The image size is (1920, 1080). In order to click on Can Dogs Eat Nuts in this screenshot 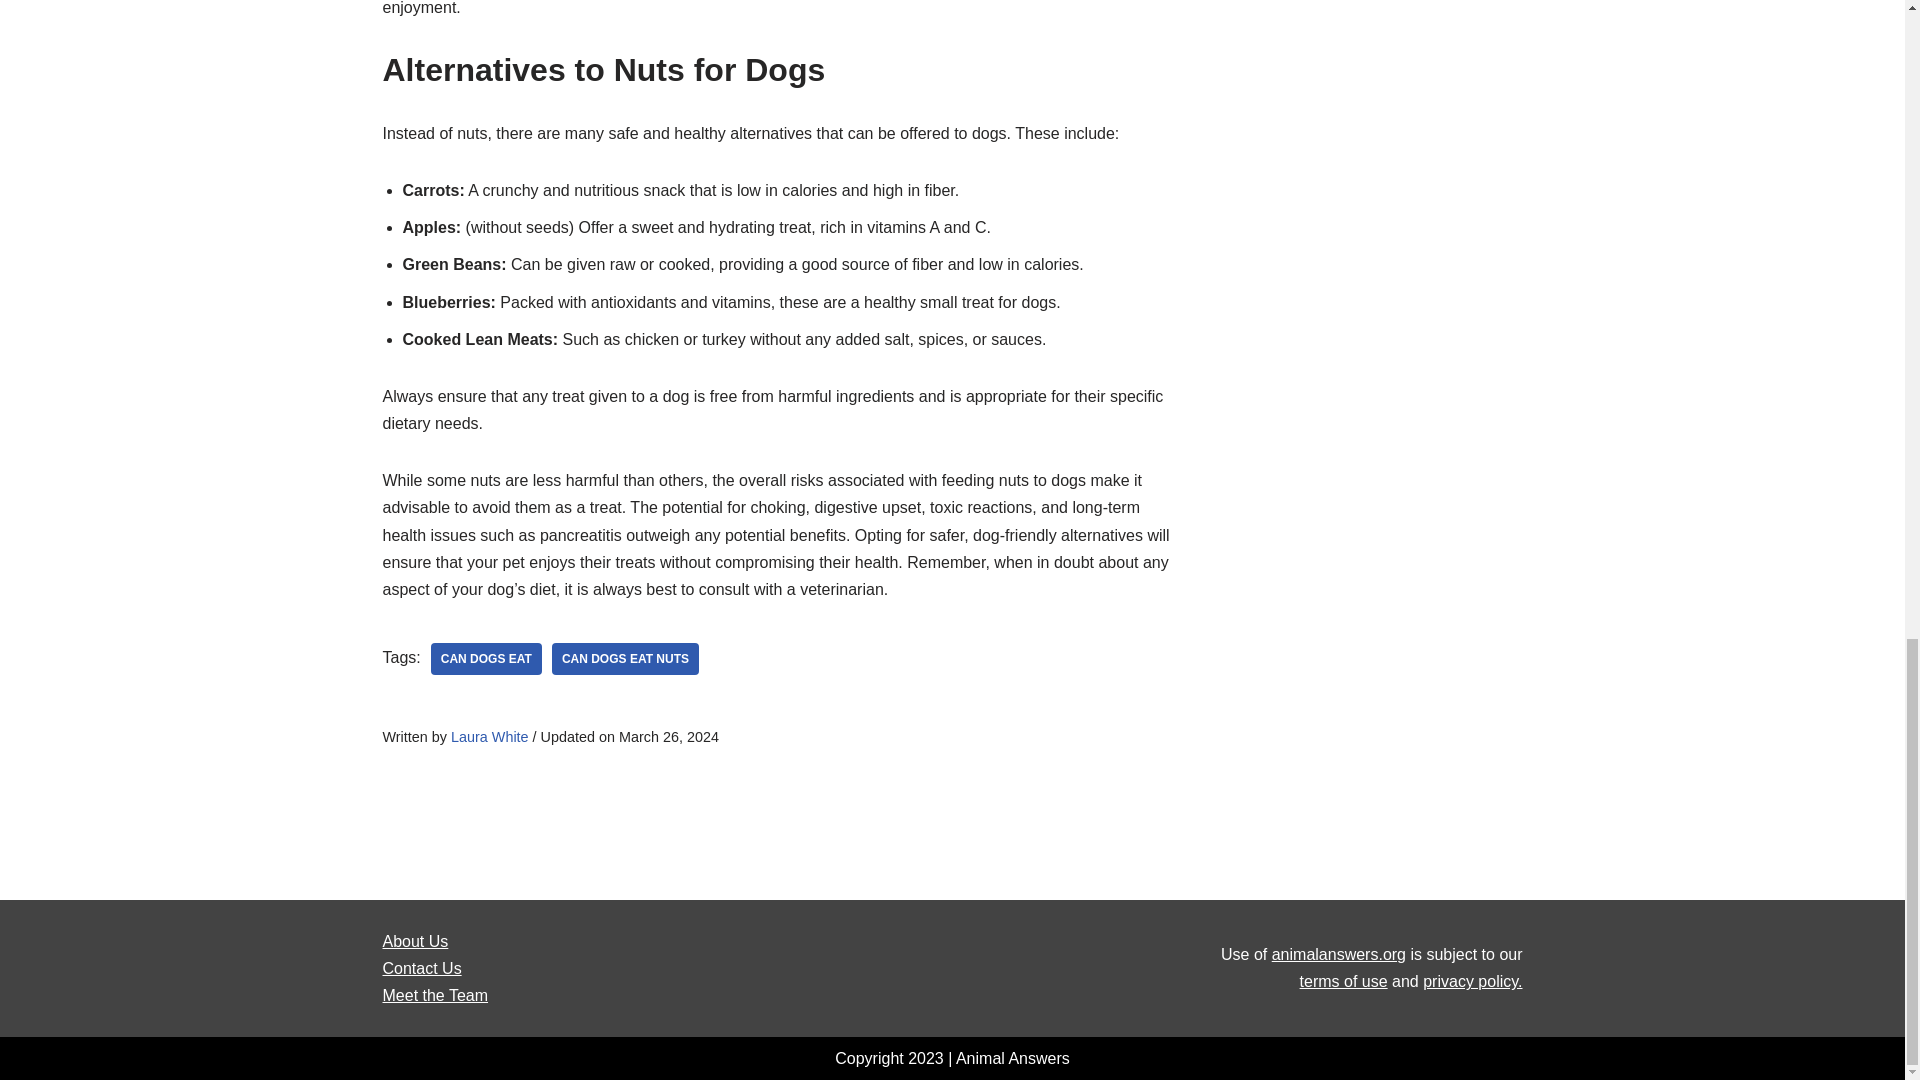, I will do `click(625, 658)`.